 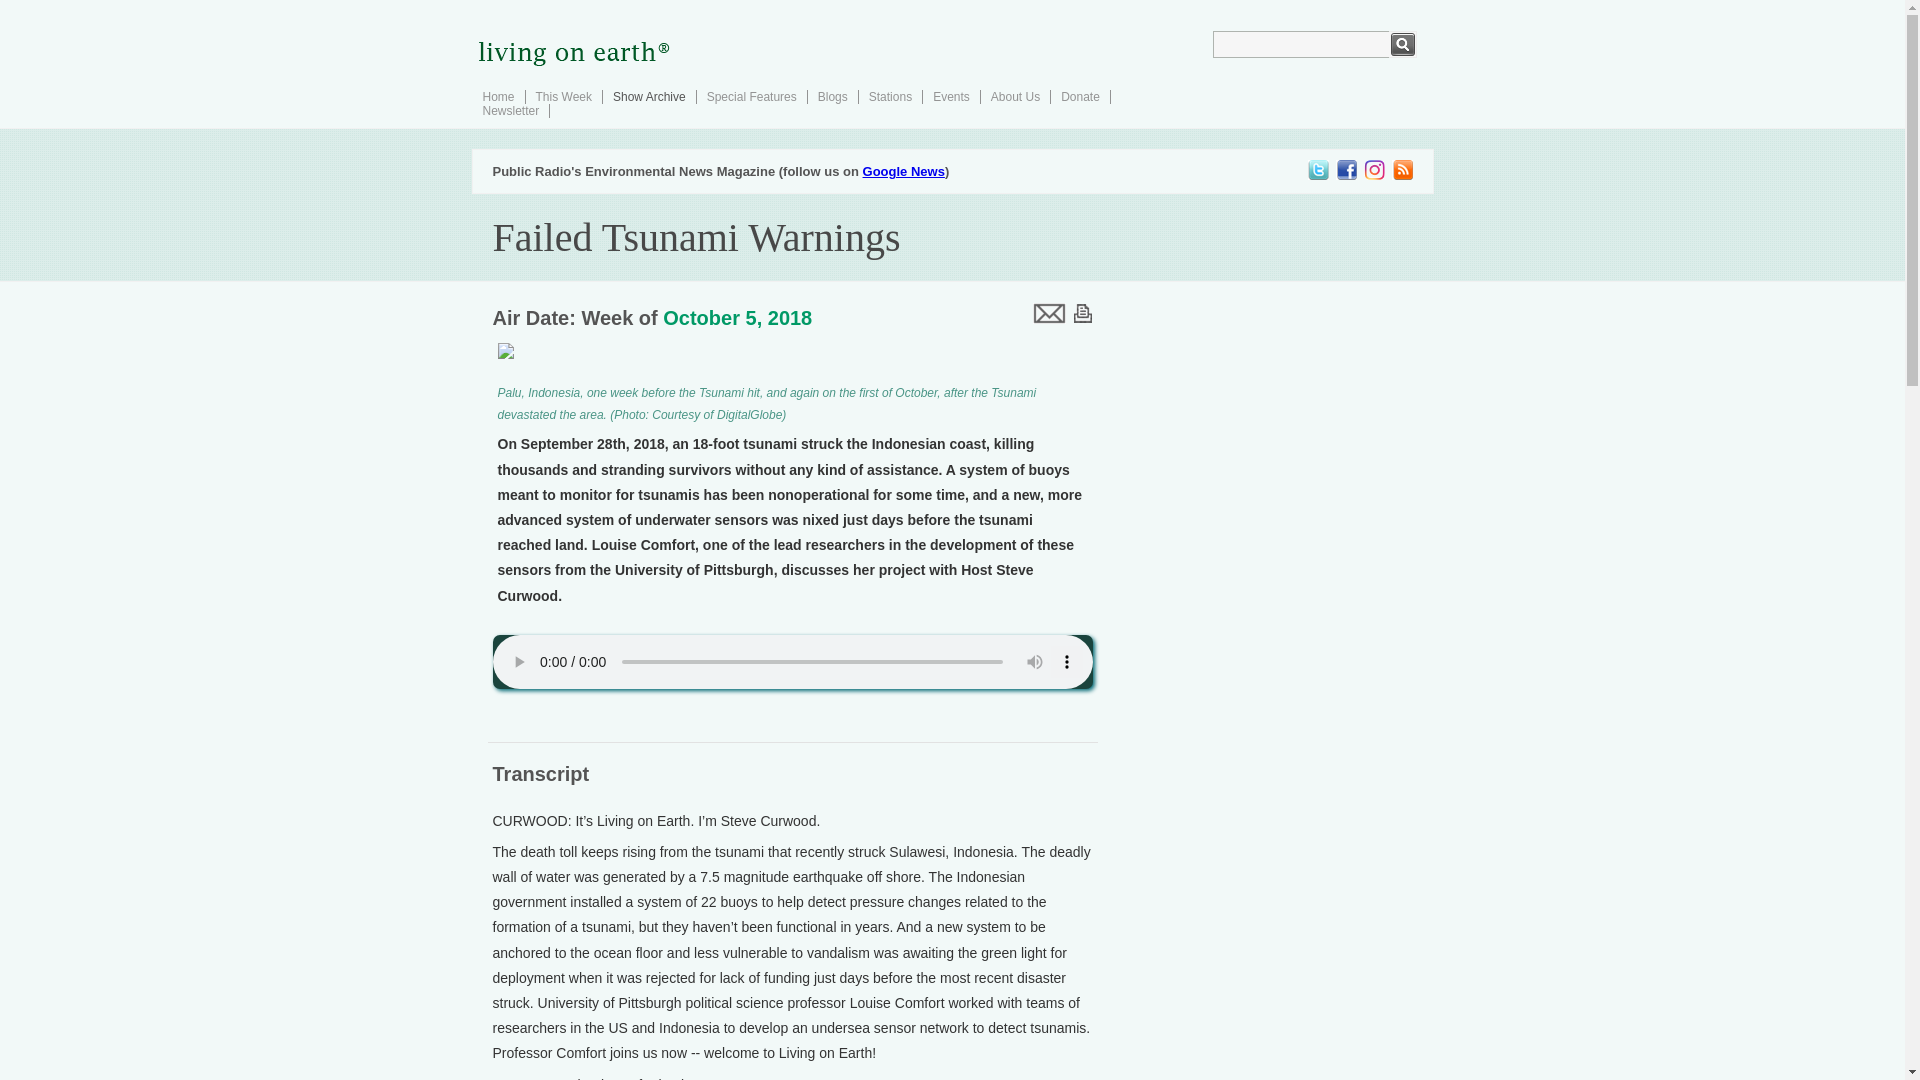 What do you see at coordinates (832, 96) in the screenshot?
I see `Blogs` at bounding box center [832, 96].